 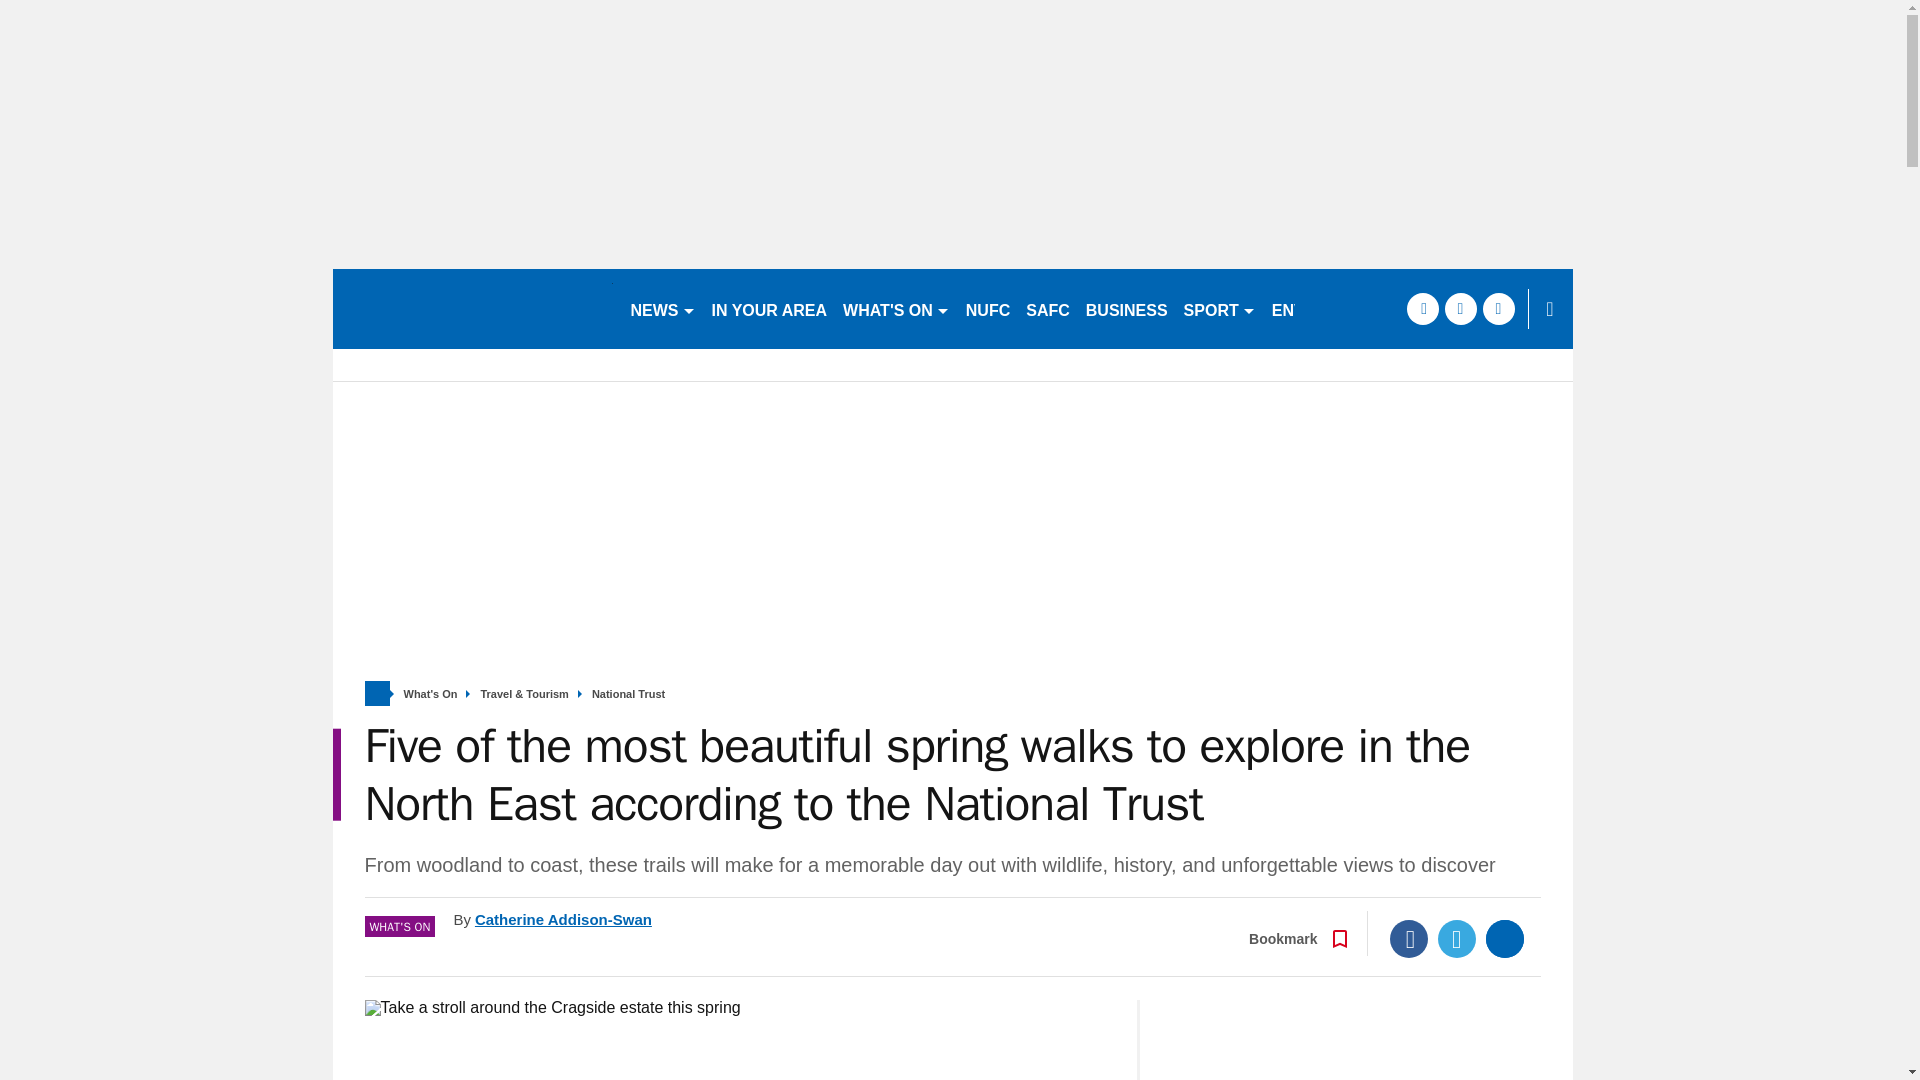 What do you see at coordinates (770, 308) in the screenshot?
I see `IN YOUR AREA` at bounding box center [770, 308].